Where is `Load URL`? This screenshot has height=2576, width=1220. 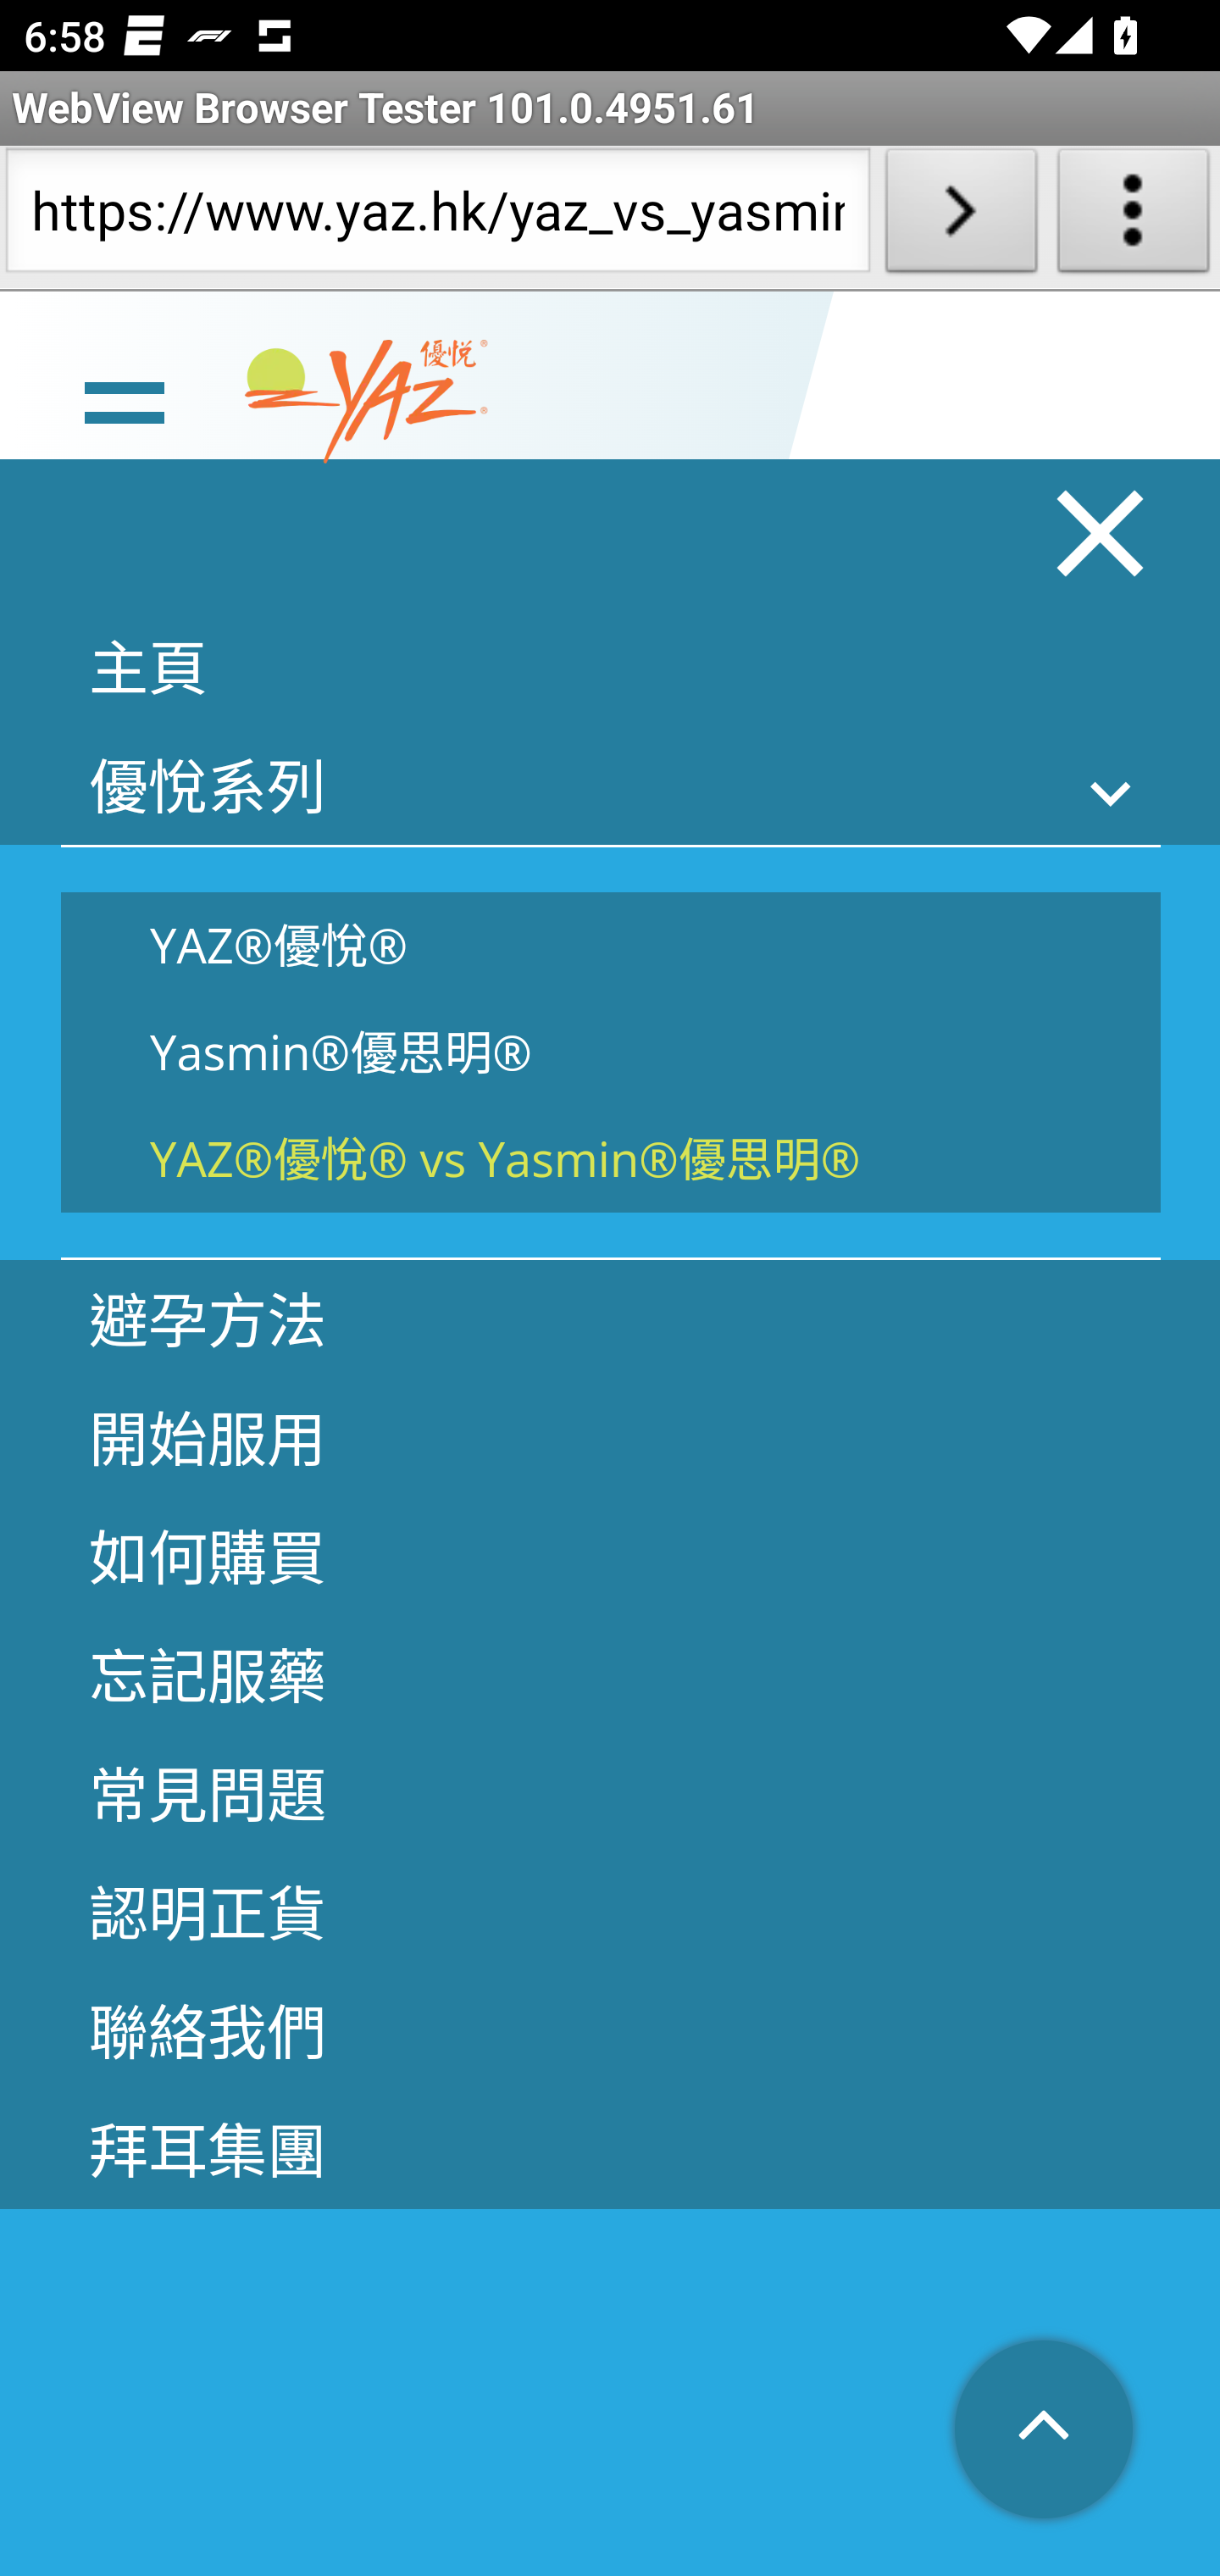
Load URL is located at coordinates (961, 217).